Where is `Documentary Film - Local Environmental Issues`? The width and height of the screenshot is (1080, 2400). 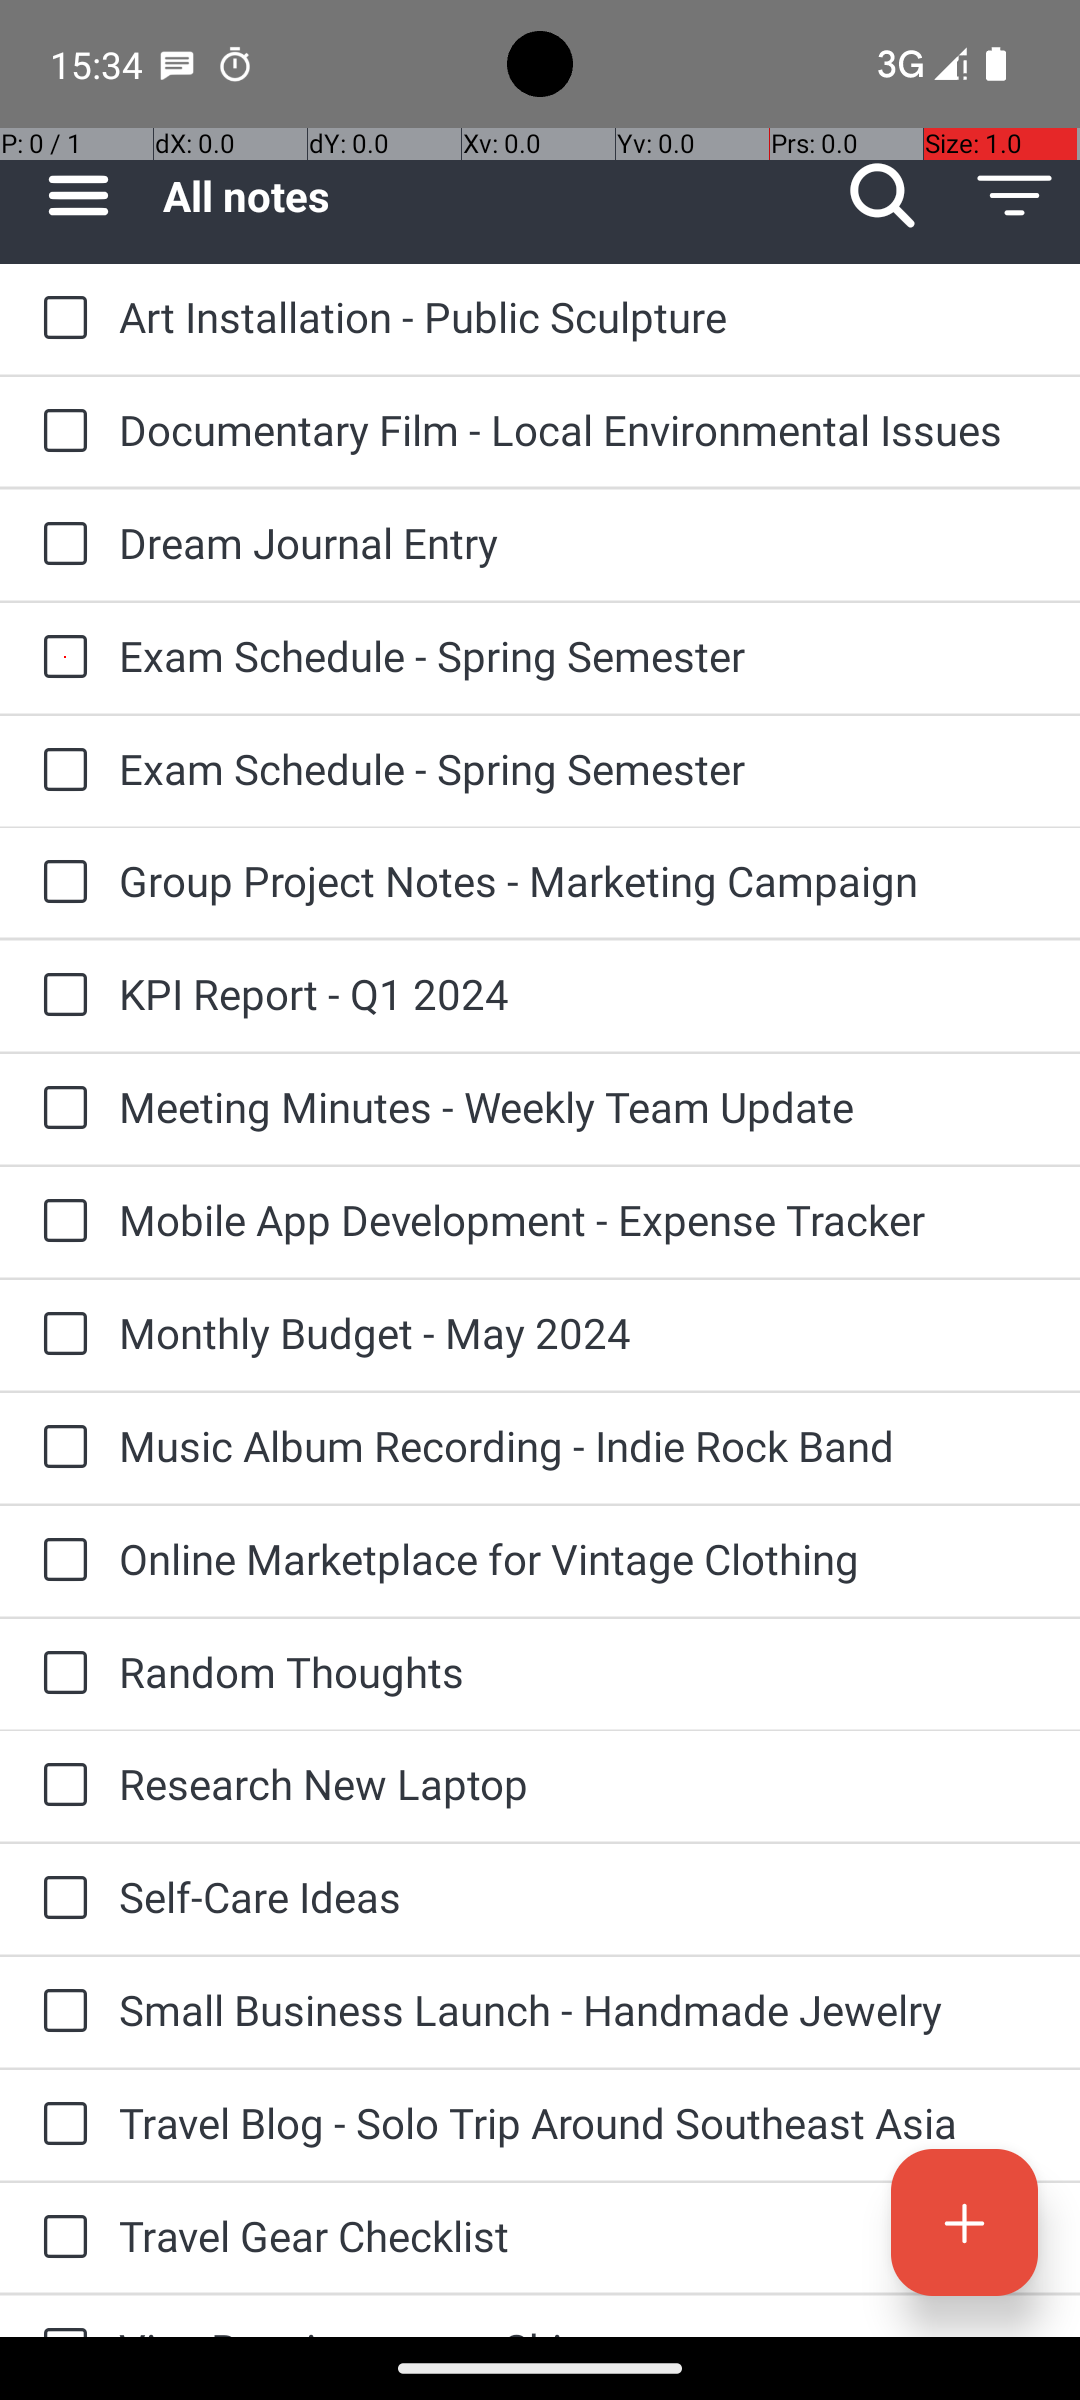
Documentary Film - Local Environmental Issues is located at coordinates (580, 430).